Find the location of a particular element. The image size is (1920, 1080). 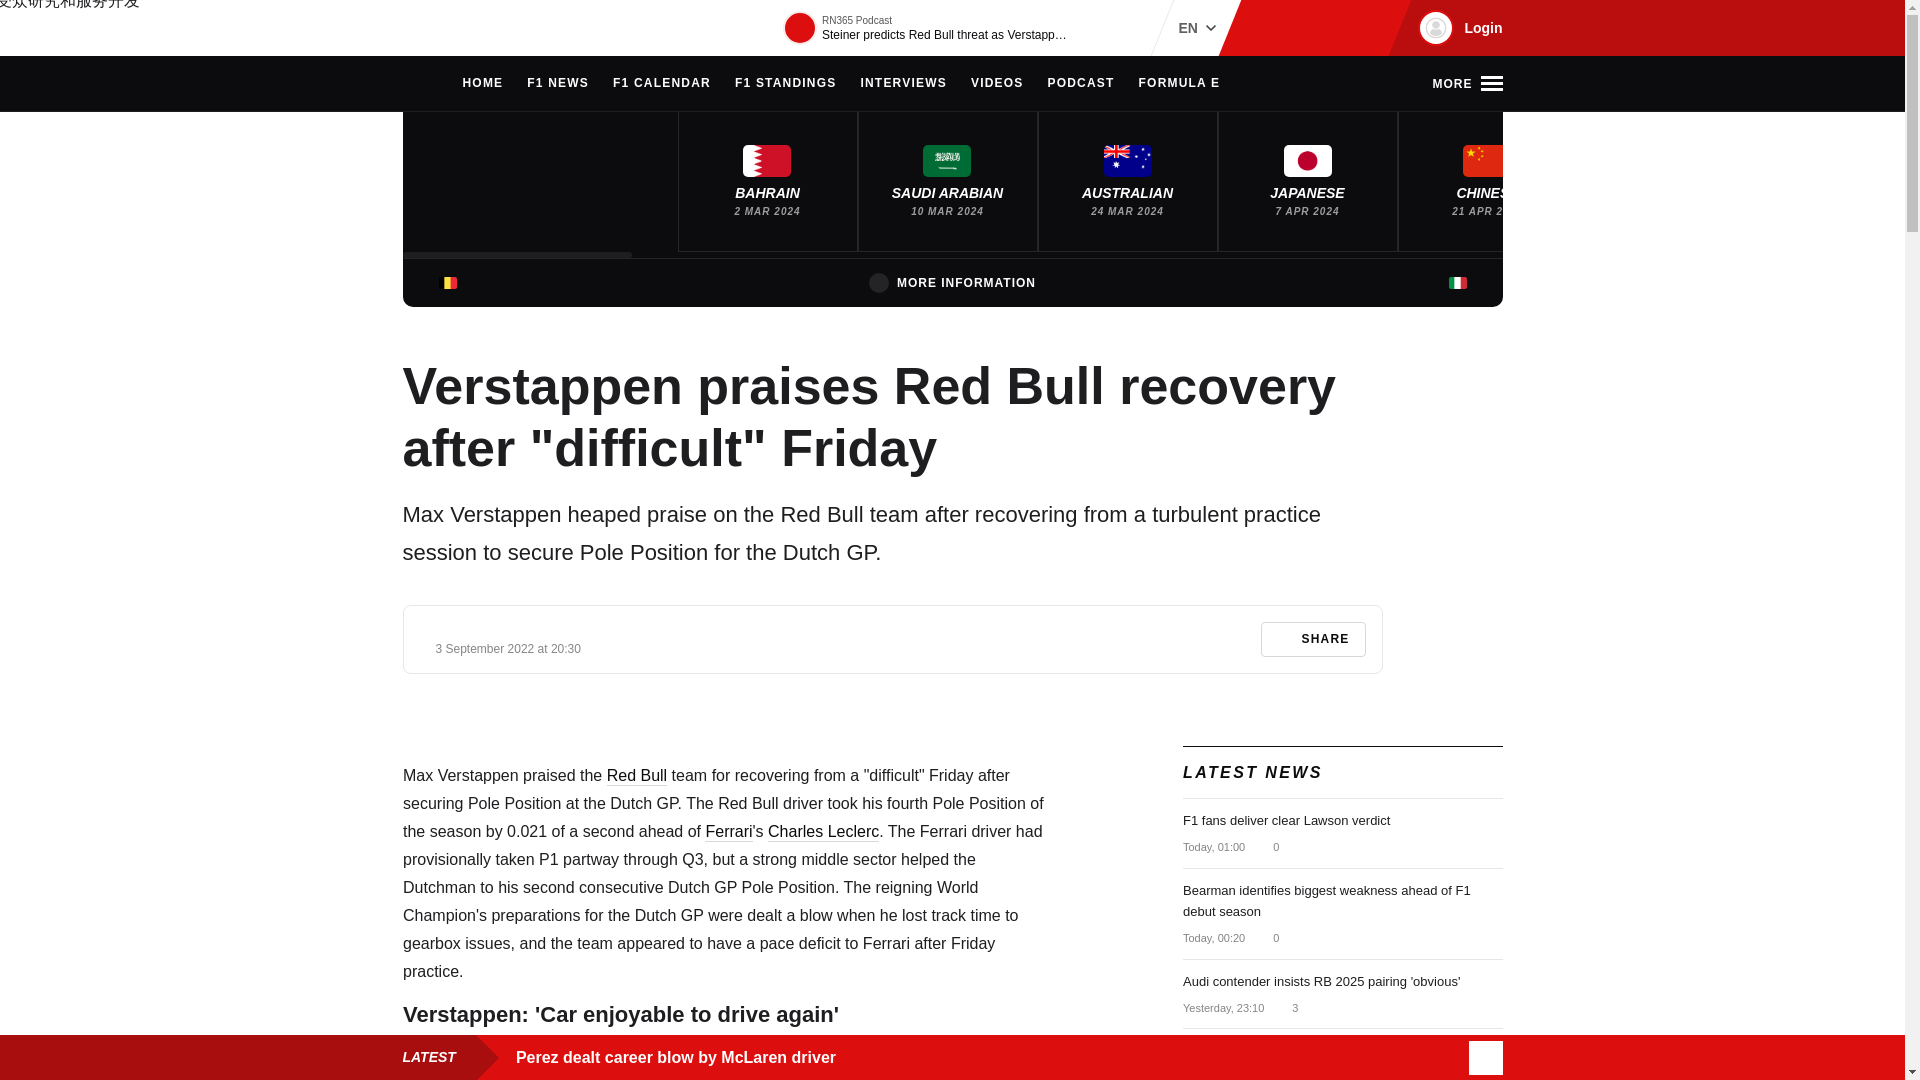

RacingNews365 on YouTube is located at coordinates (1364, 28).